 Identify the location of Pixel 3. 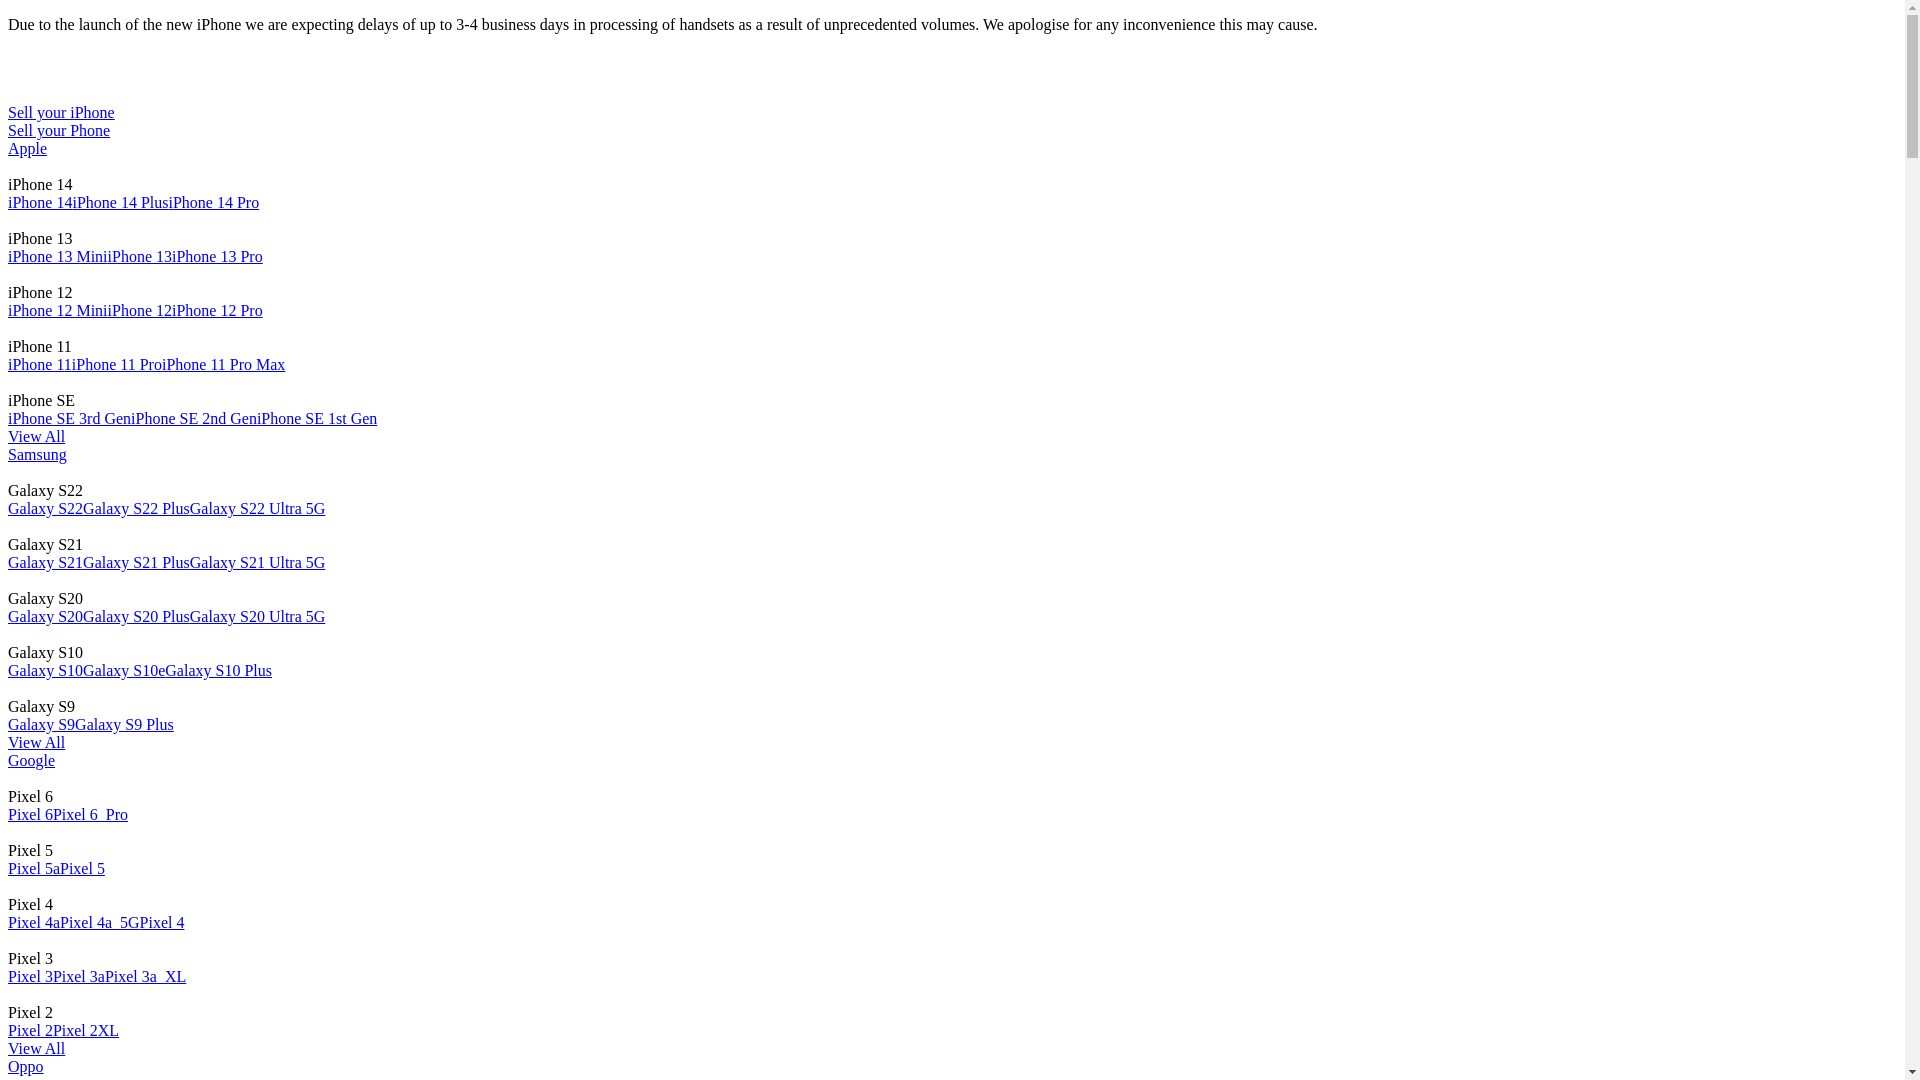
(30, 976).